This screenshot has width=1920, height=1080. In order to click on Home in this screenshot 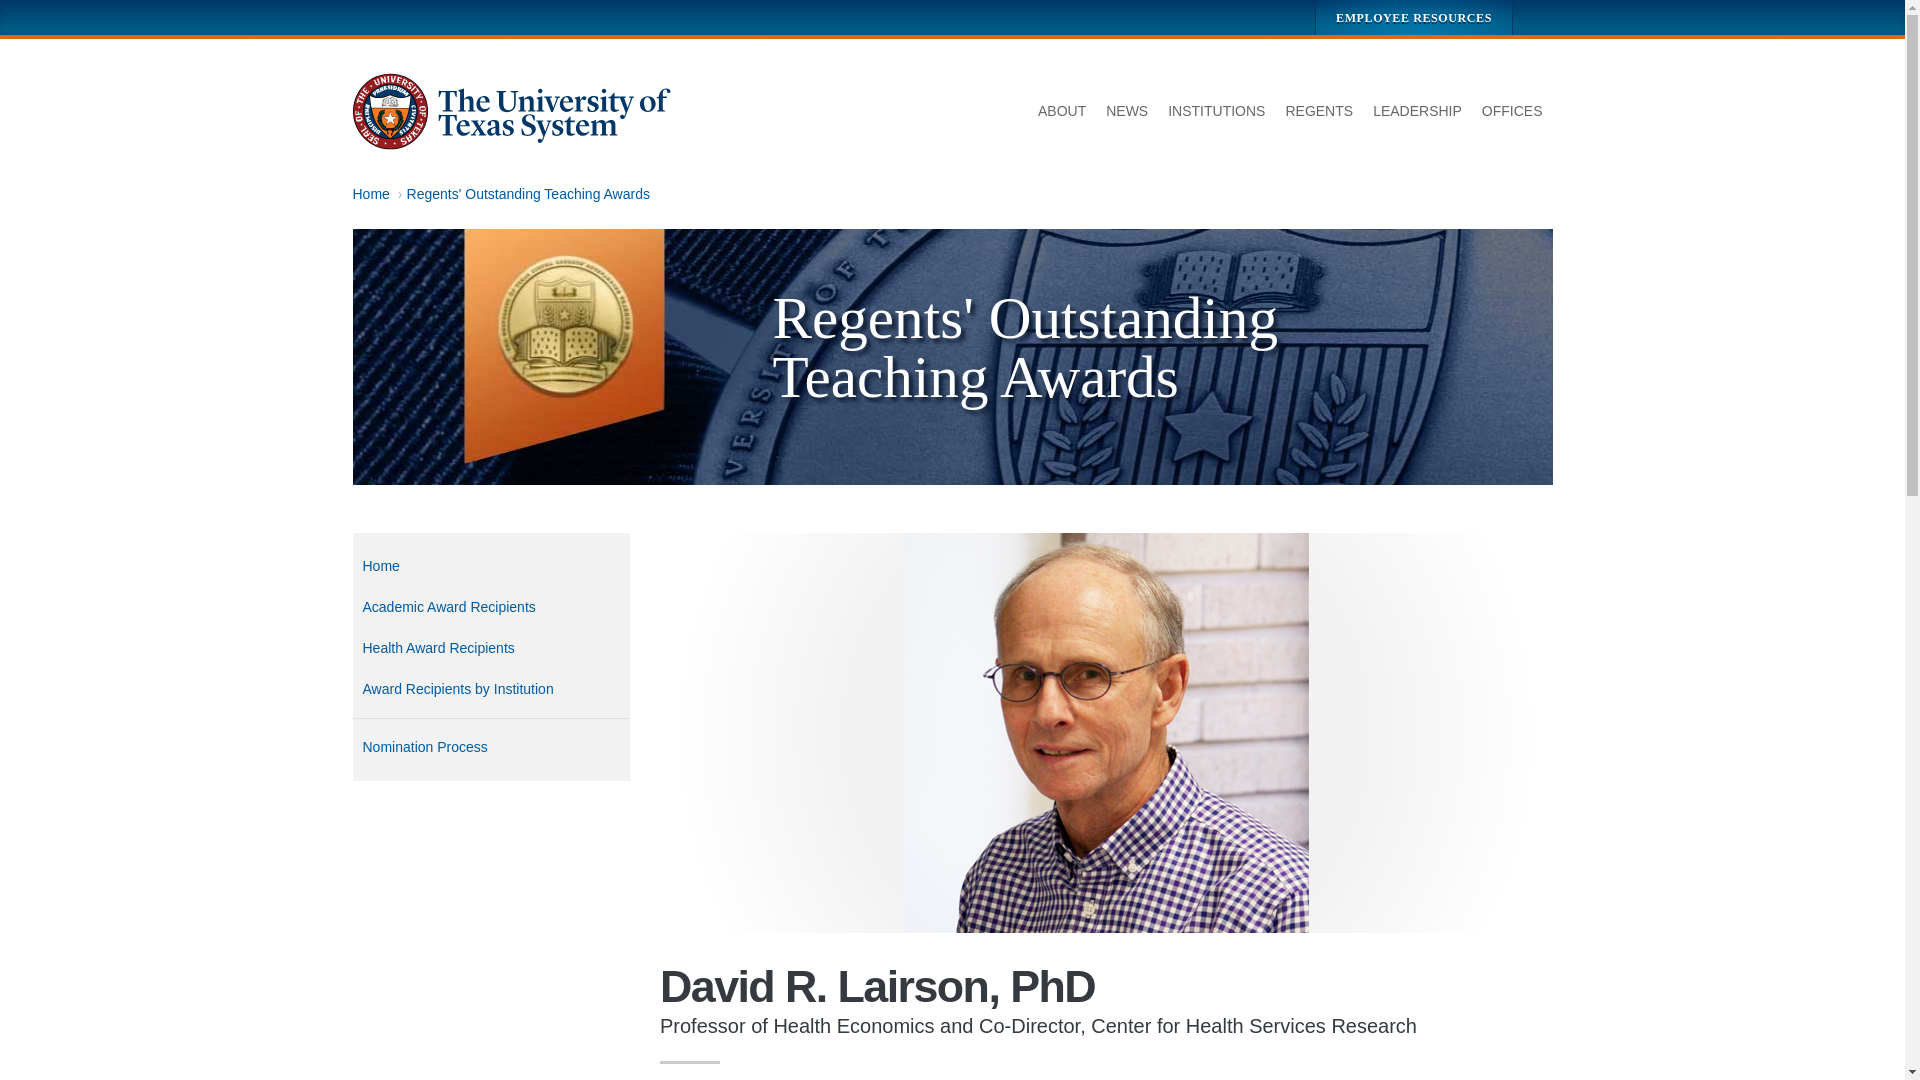, I will do `click(490, 566)`.